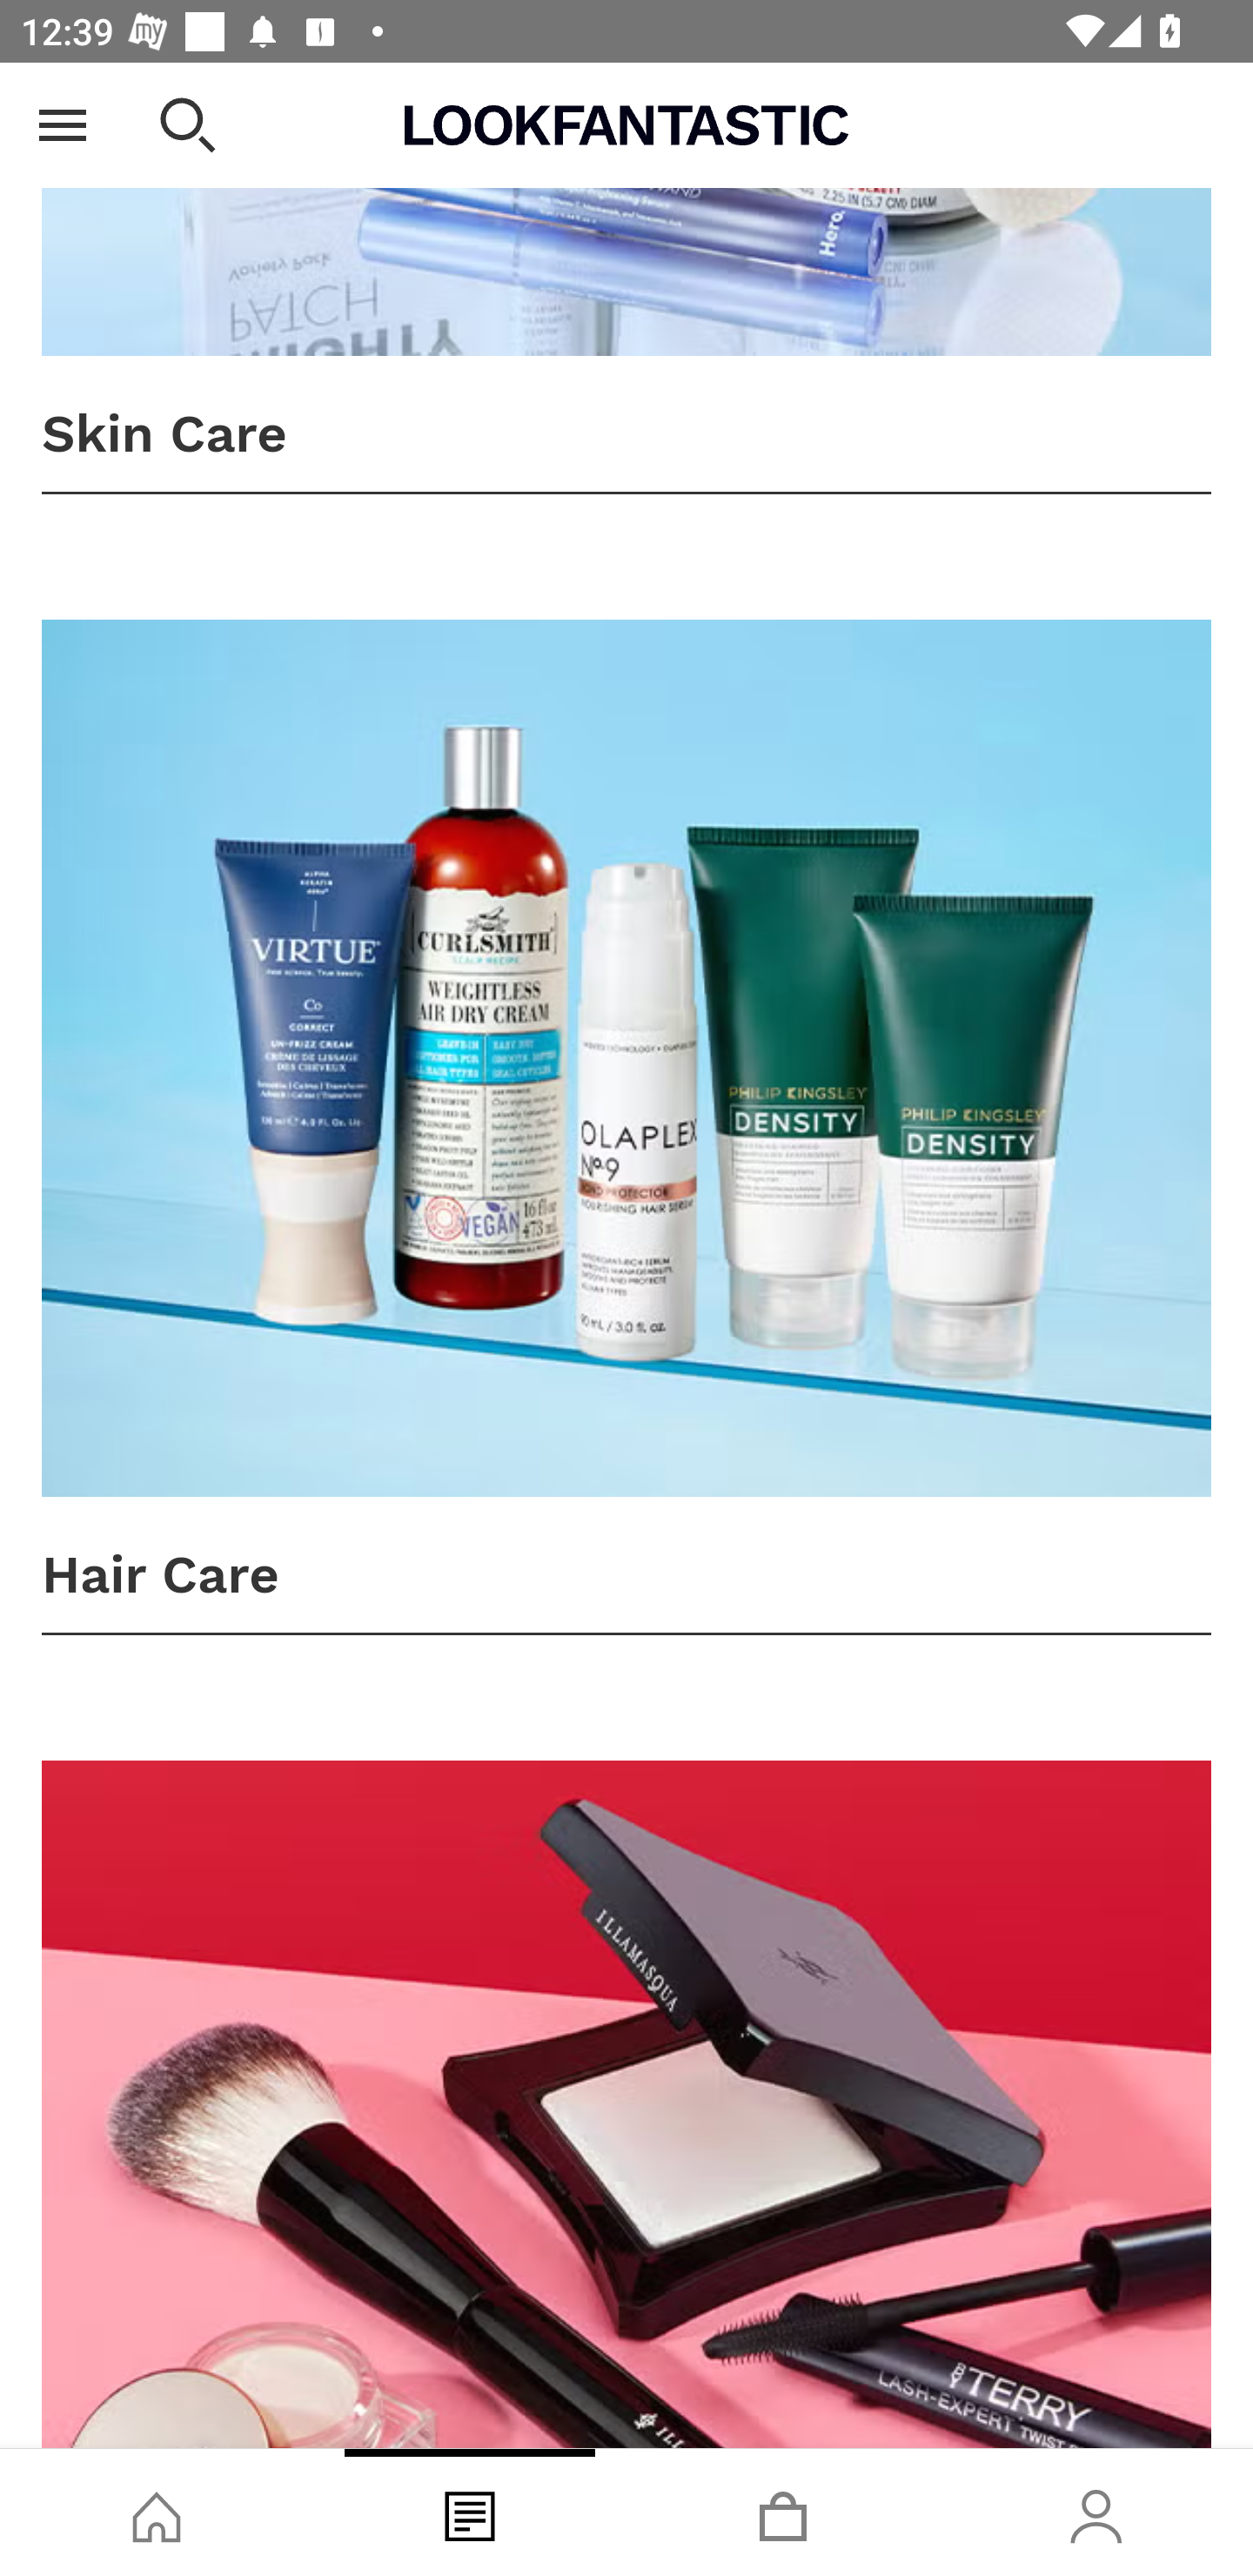  What do you see at coordinates (470, 2512) in the screenshot?
I see `Blog, tab, 2 of 4` at bounding box center [470, 2512].